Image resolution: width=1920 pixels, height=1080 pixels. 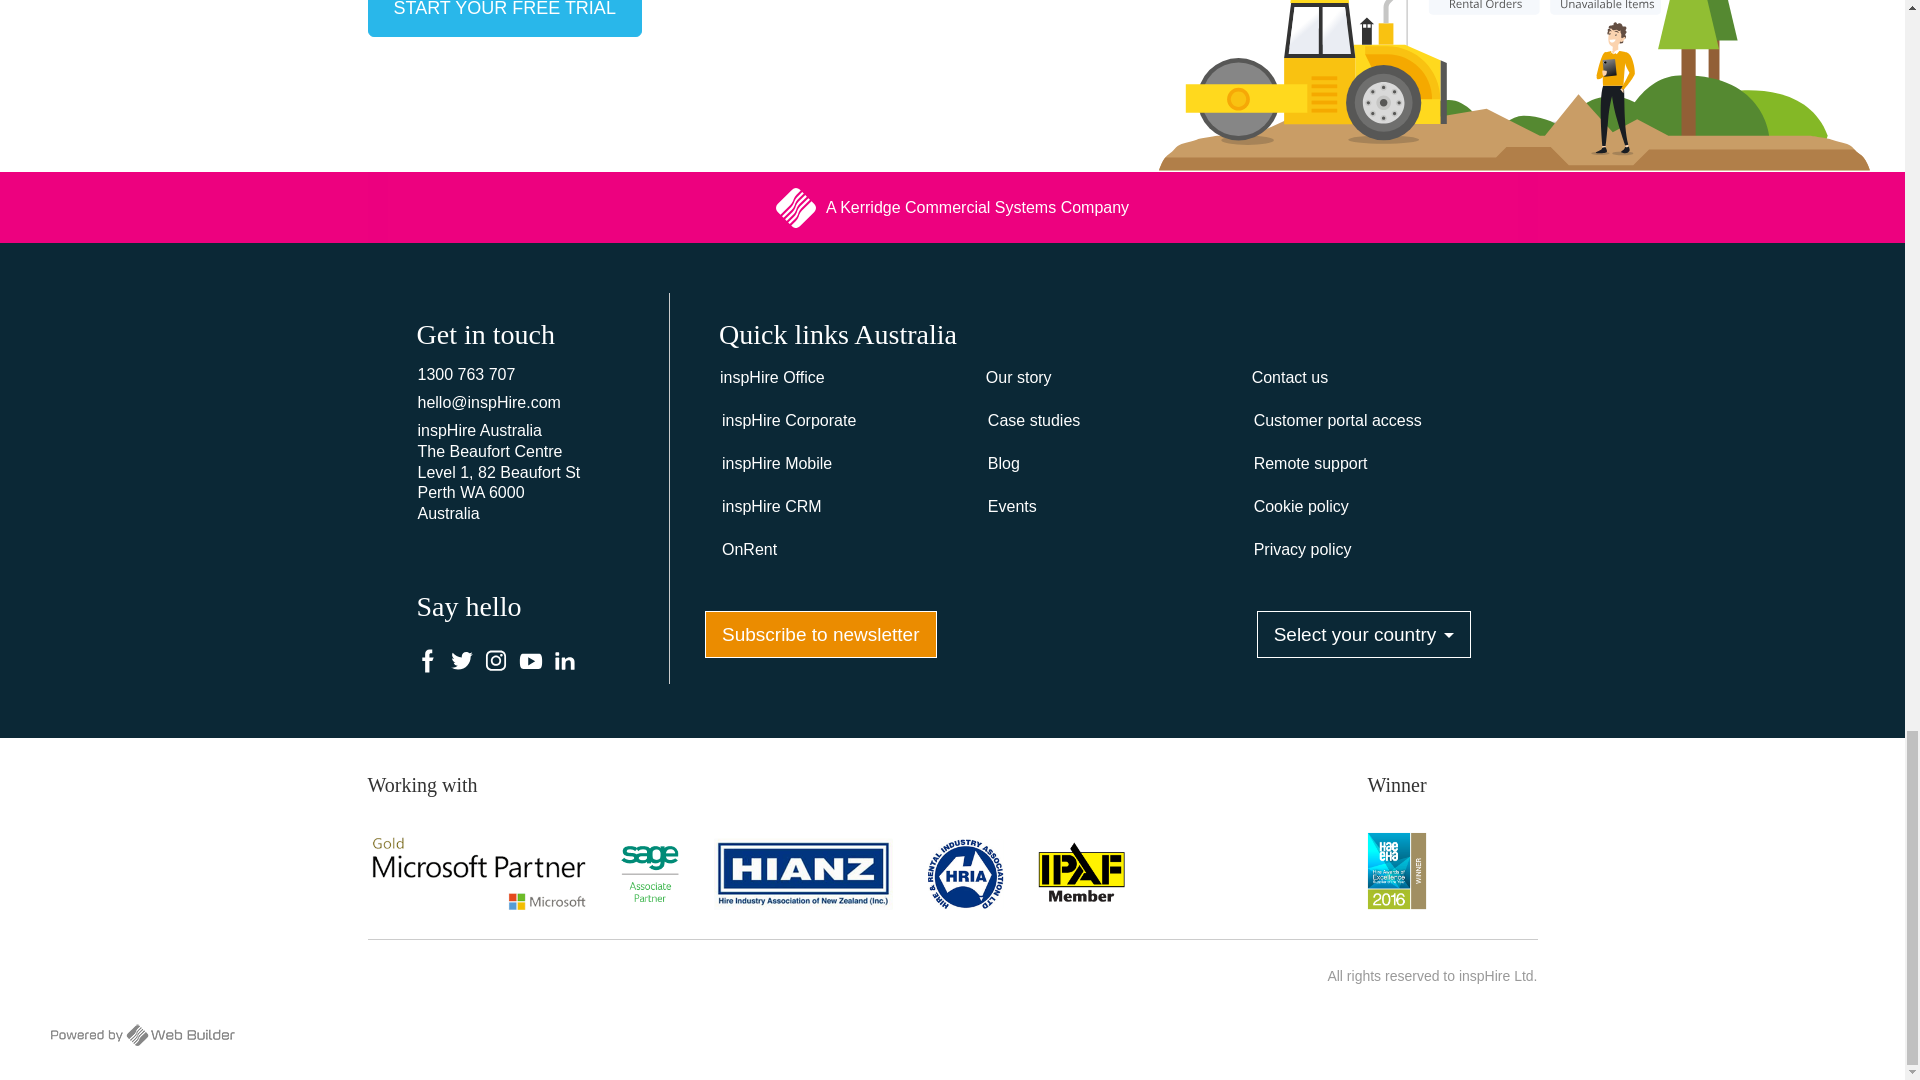 What do you see at coordinates (1104, 420) in the screenshot?
I see `Case studies` at bounding box center [1104, 420].